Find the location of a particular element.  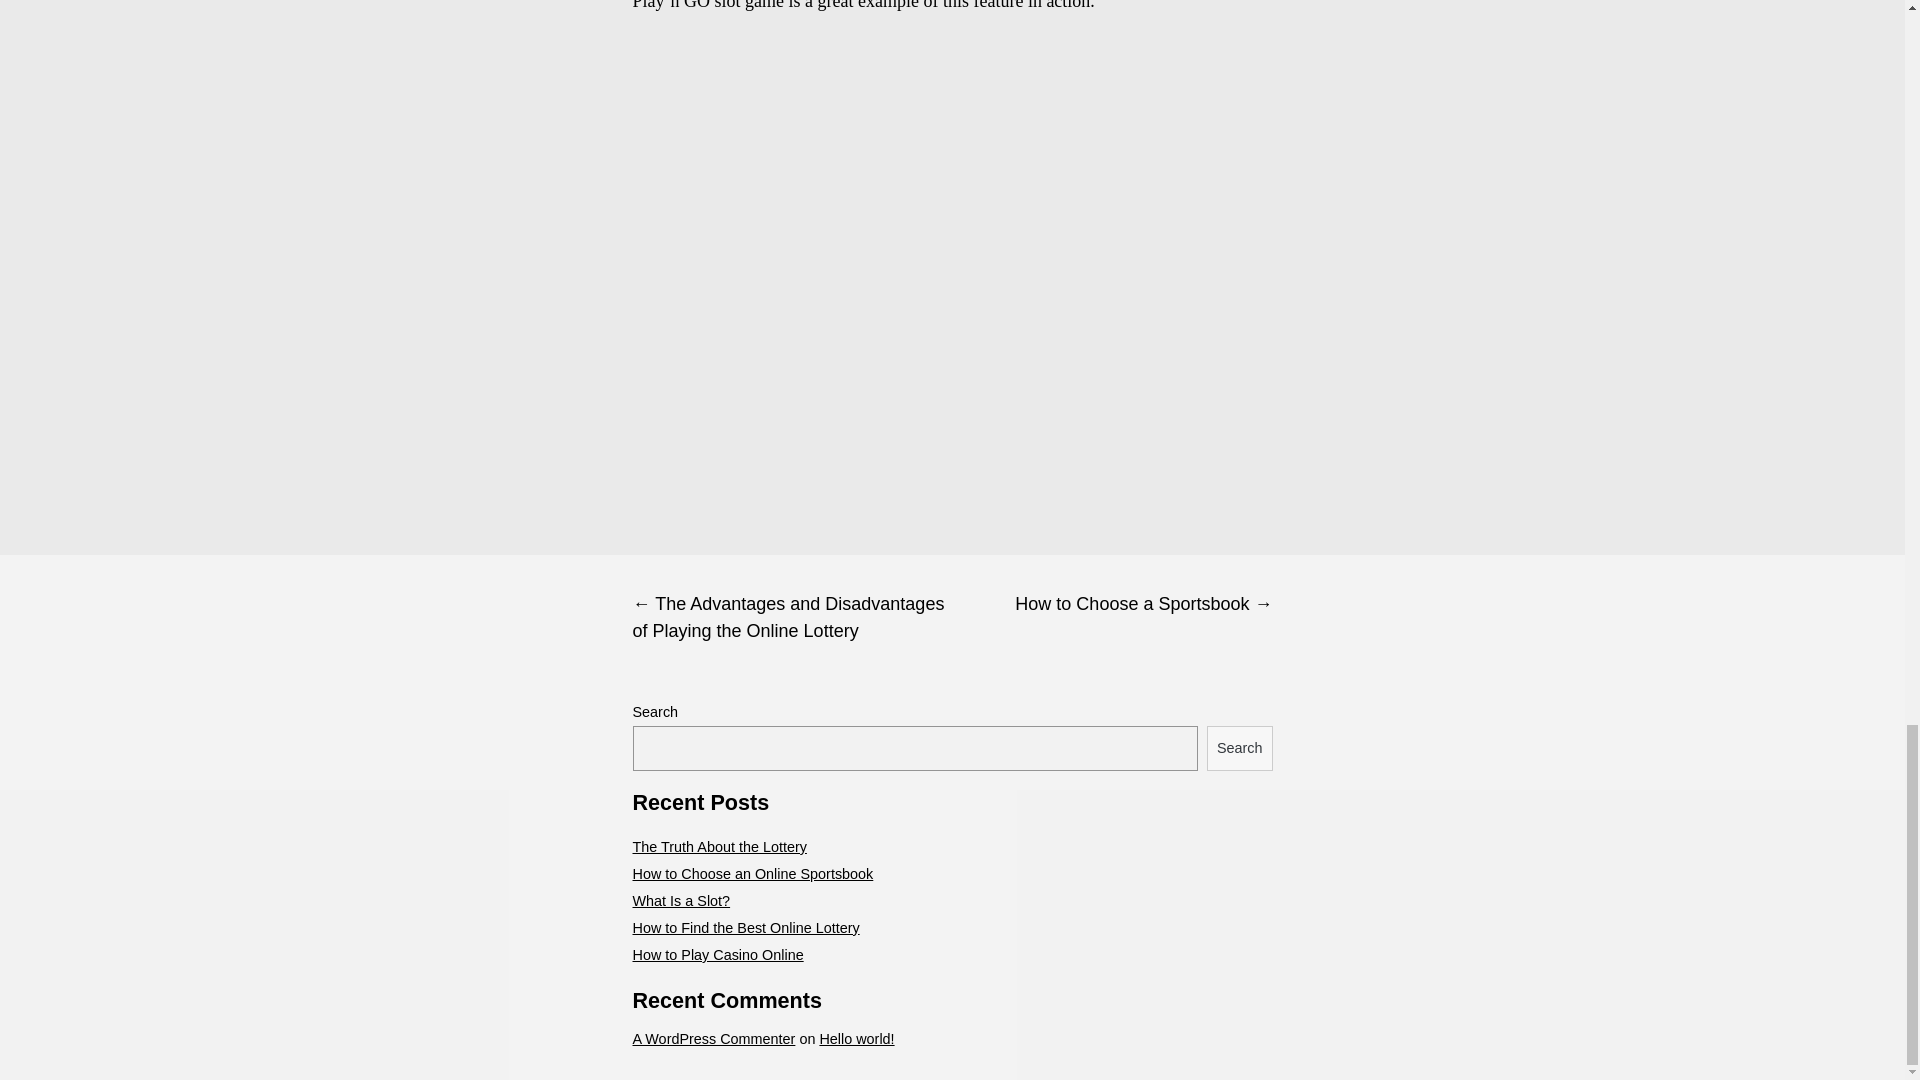

The Truth About the Lottery is located at coordinates (718, 847).